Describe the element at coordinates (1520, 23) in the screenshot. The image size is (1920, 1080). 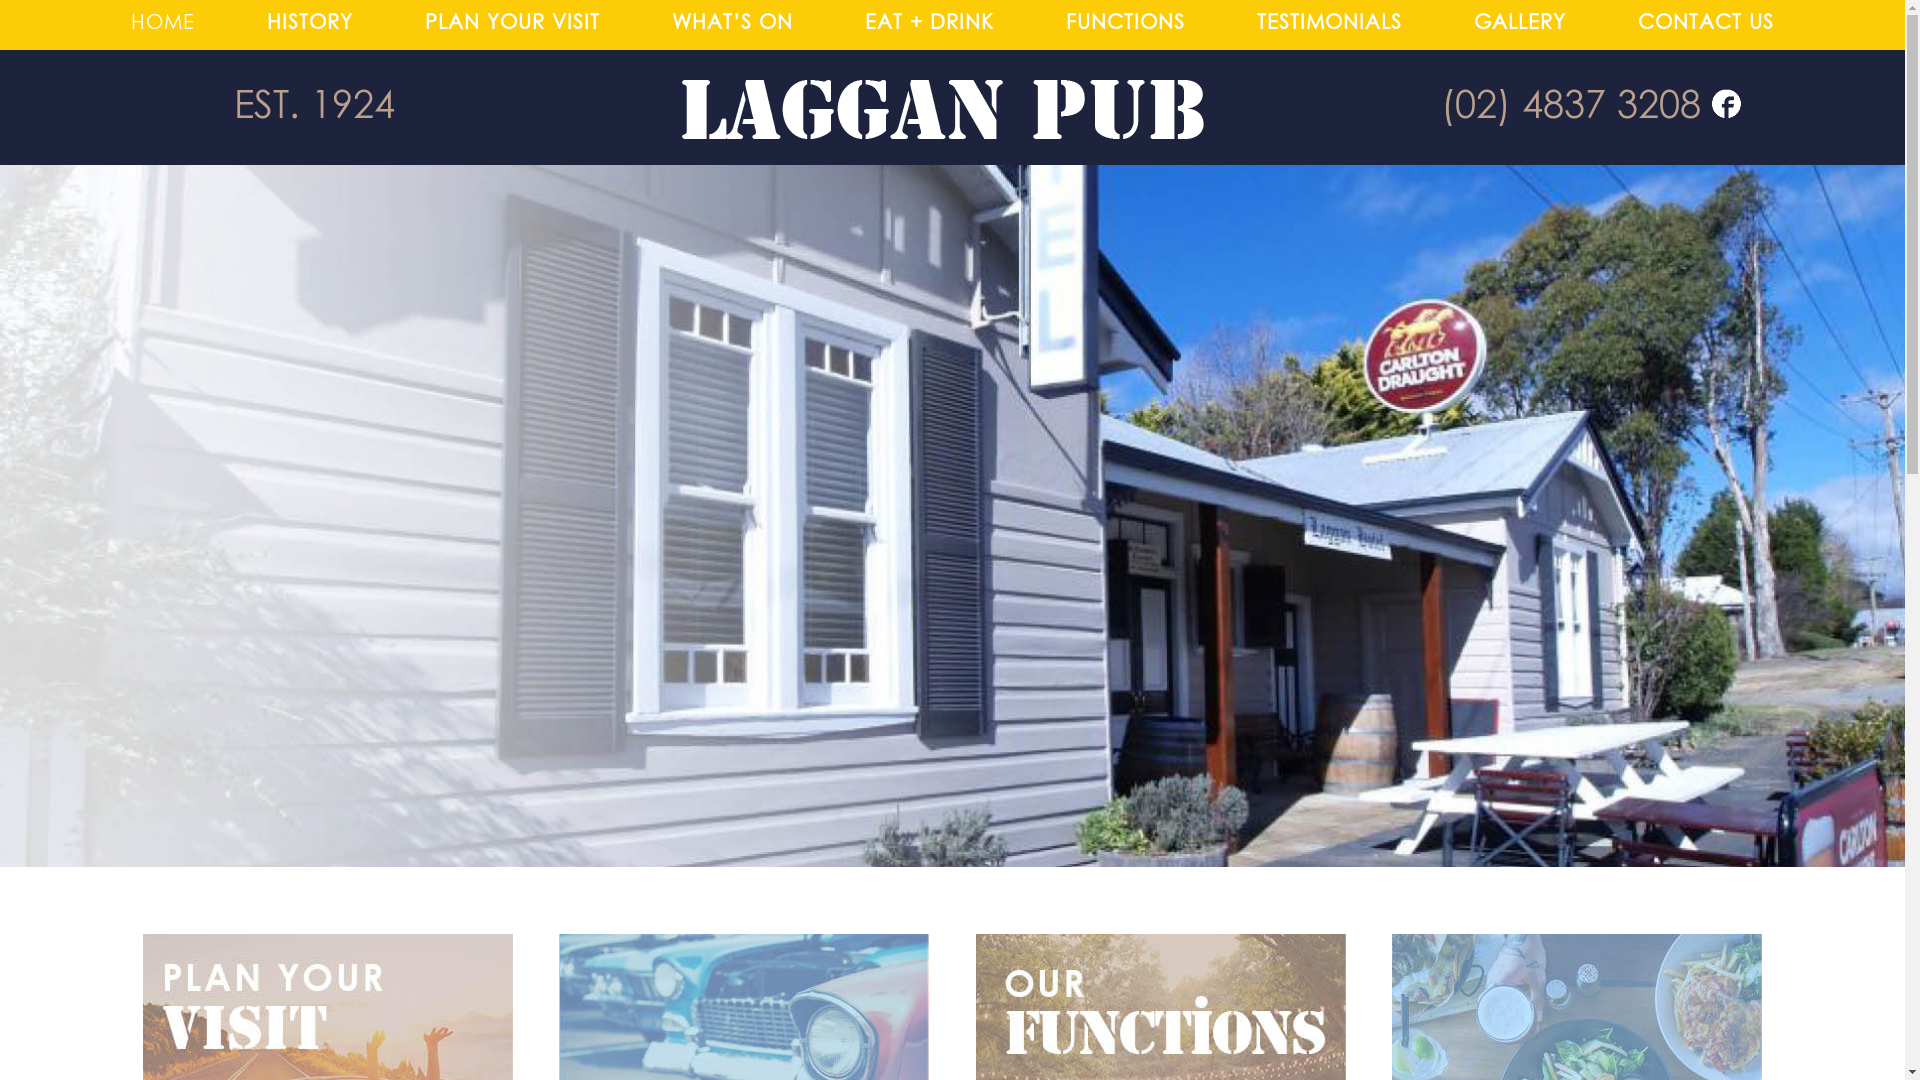
I see `GALLERY` at that location.